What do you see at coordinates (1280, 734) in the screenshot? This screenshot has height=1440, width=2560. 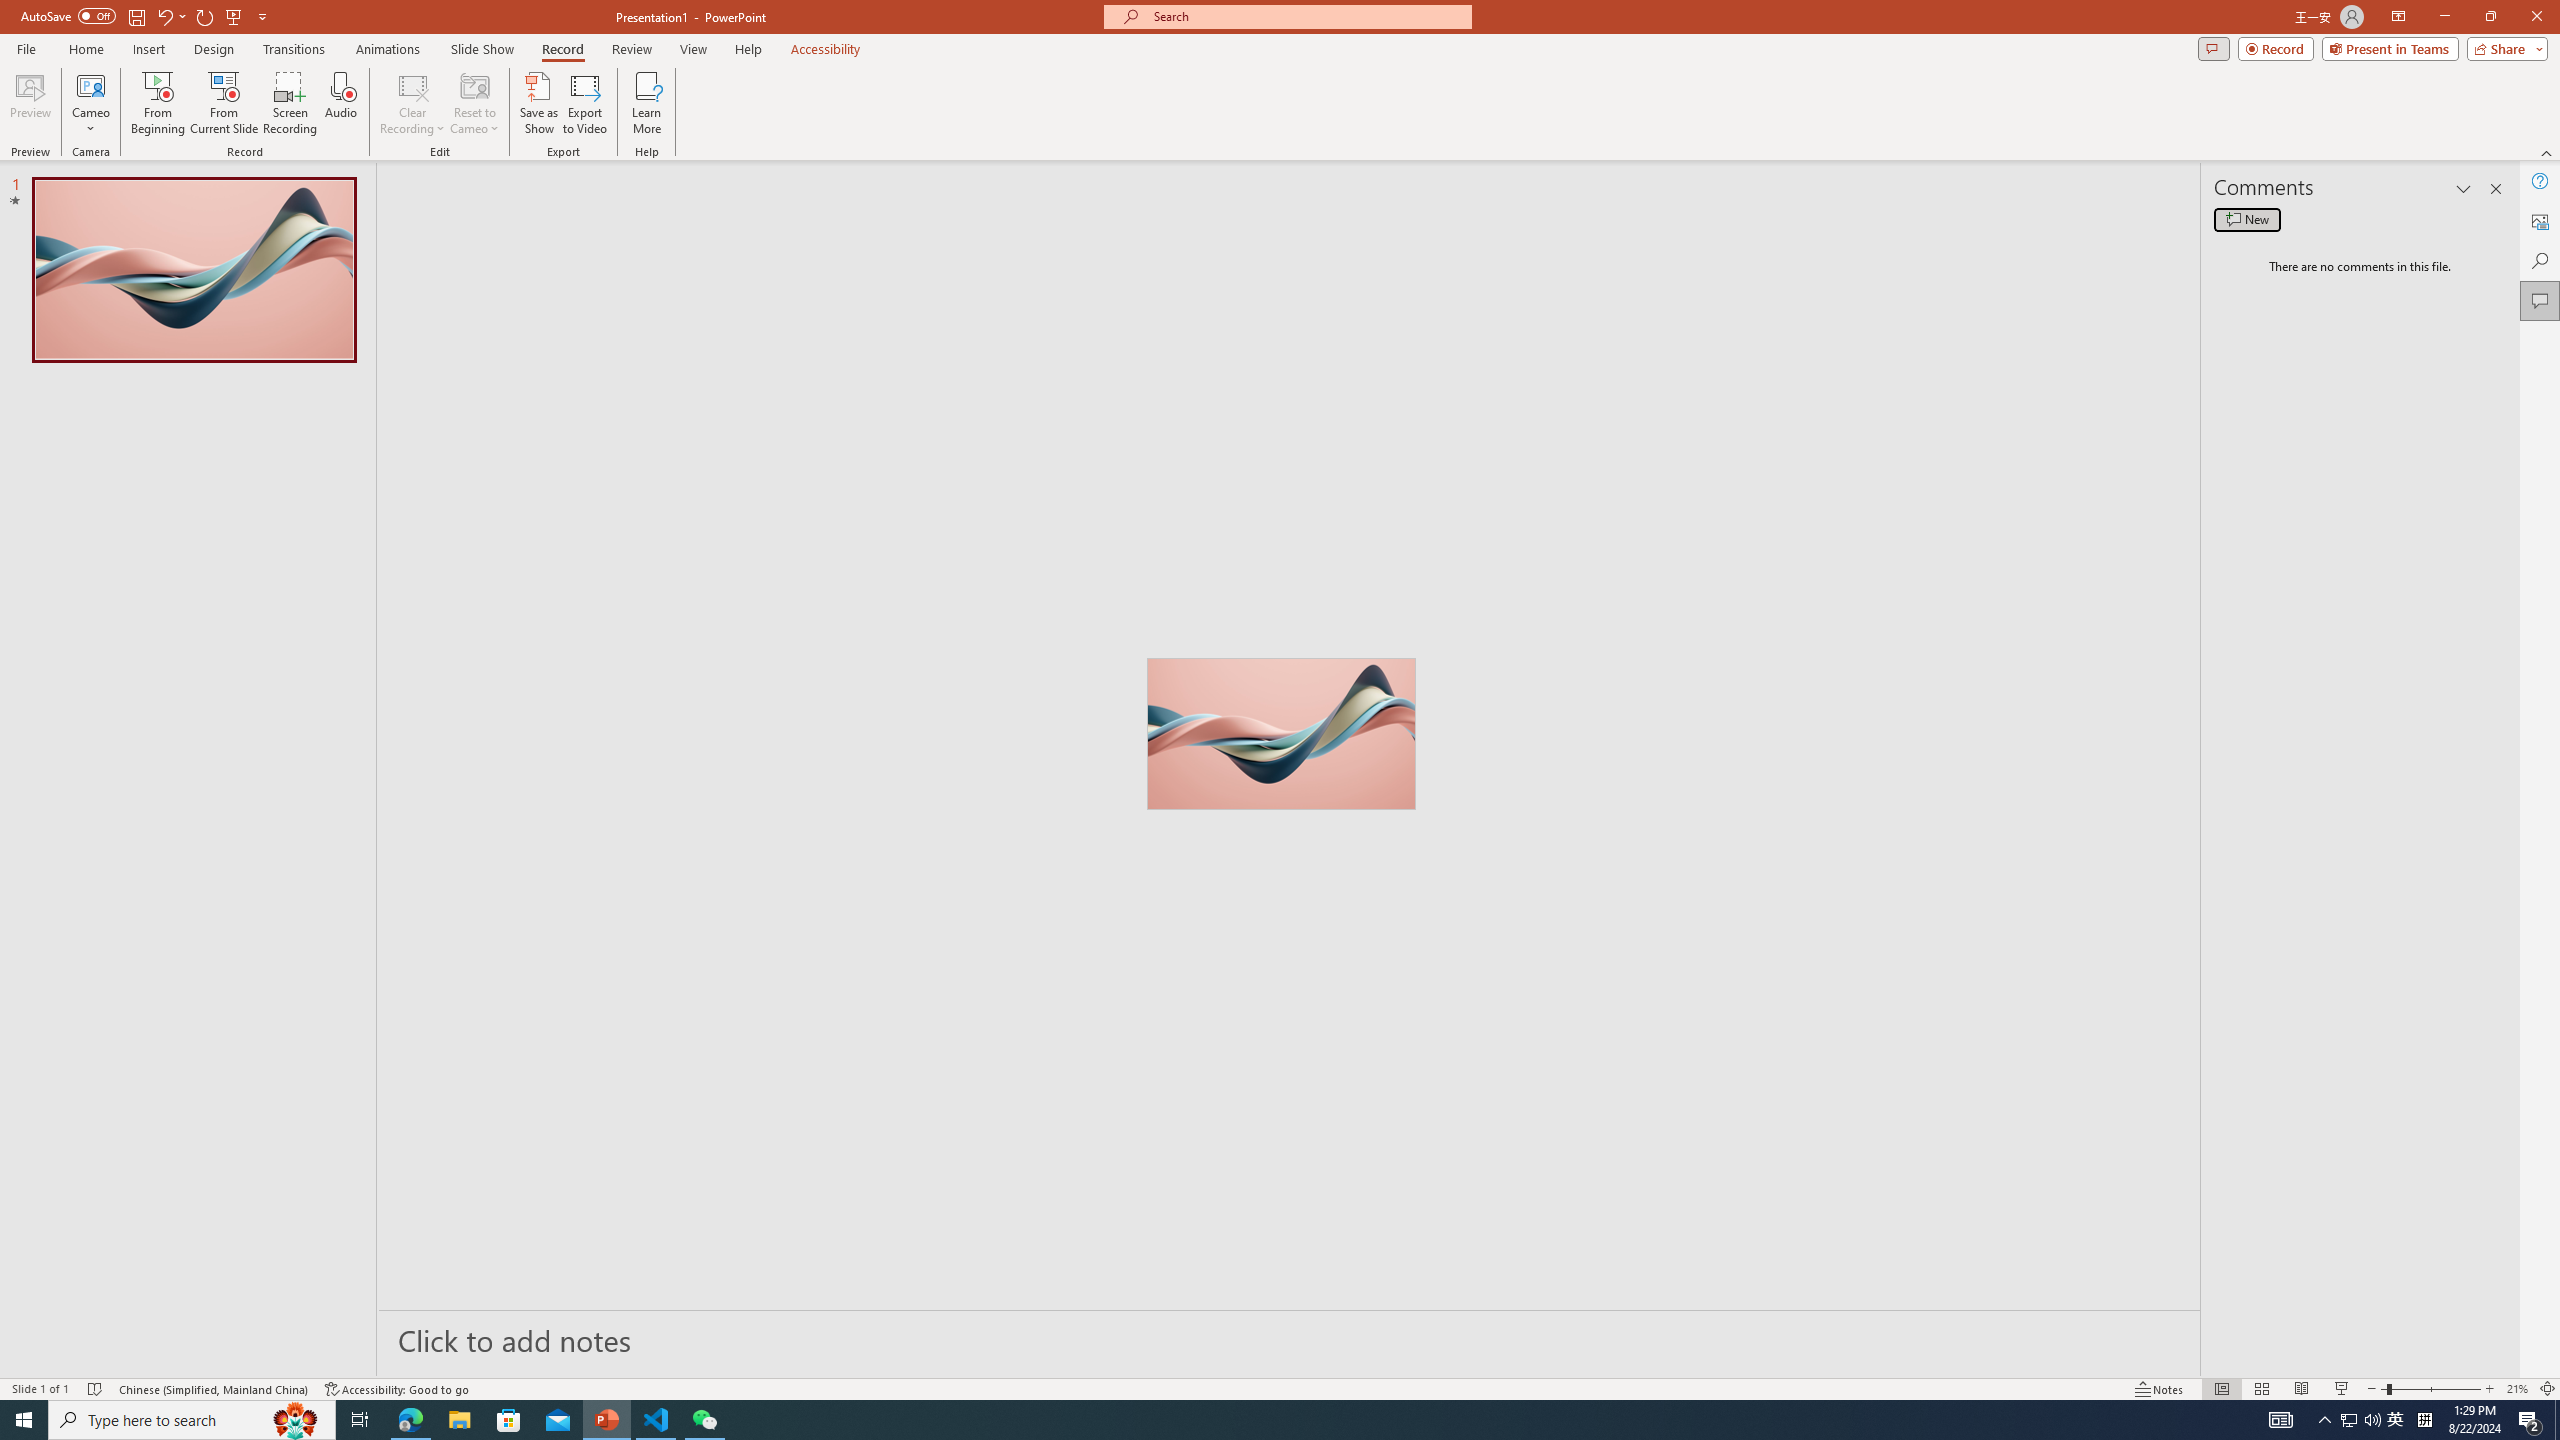 I see `Wavy 3D art` at bounding box center [1280, 734].